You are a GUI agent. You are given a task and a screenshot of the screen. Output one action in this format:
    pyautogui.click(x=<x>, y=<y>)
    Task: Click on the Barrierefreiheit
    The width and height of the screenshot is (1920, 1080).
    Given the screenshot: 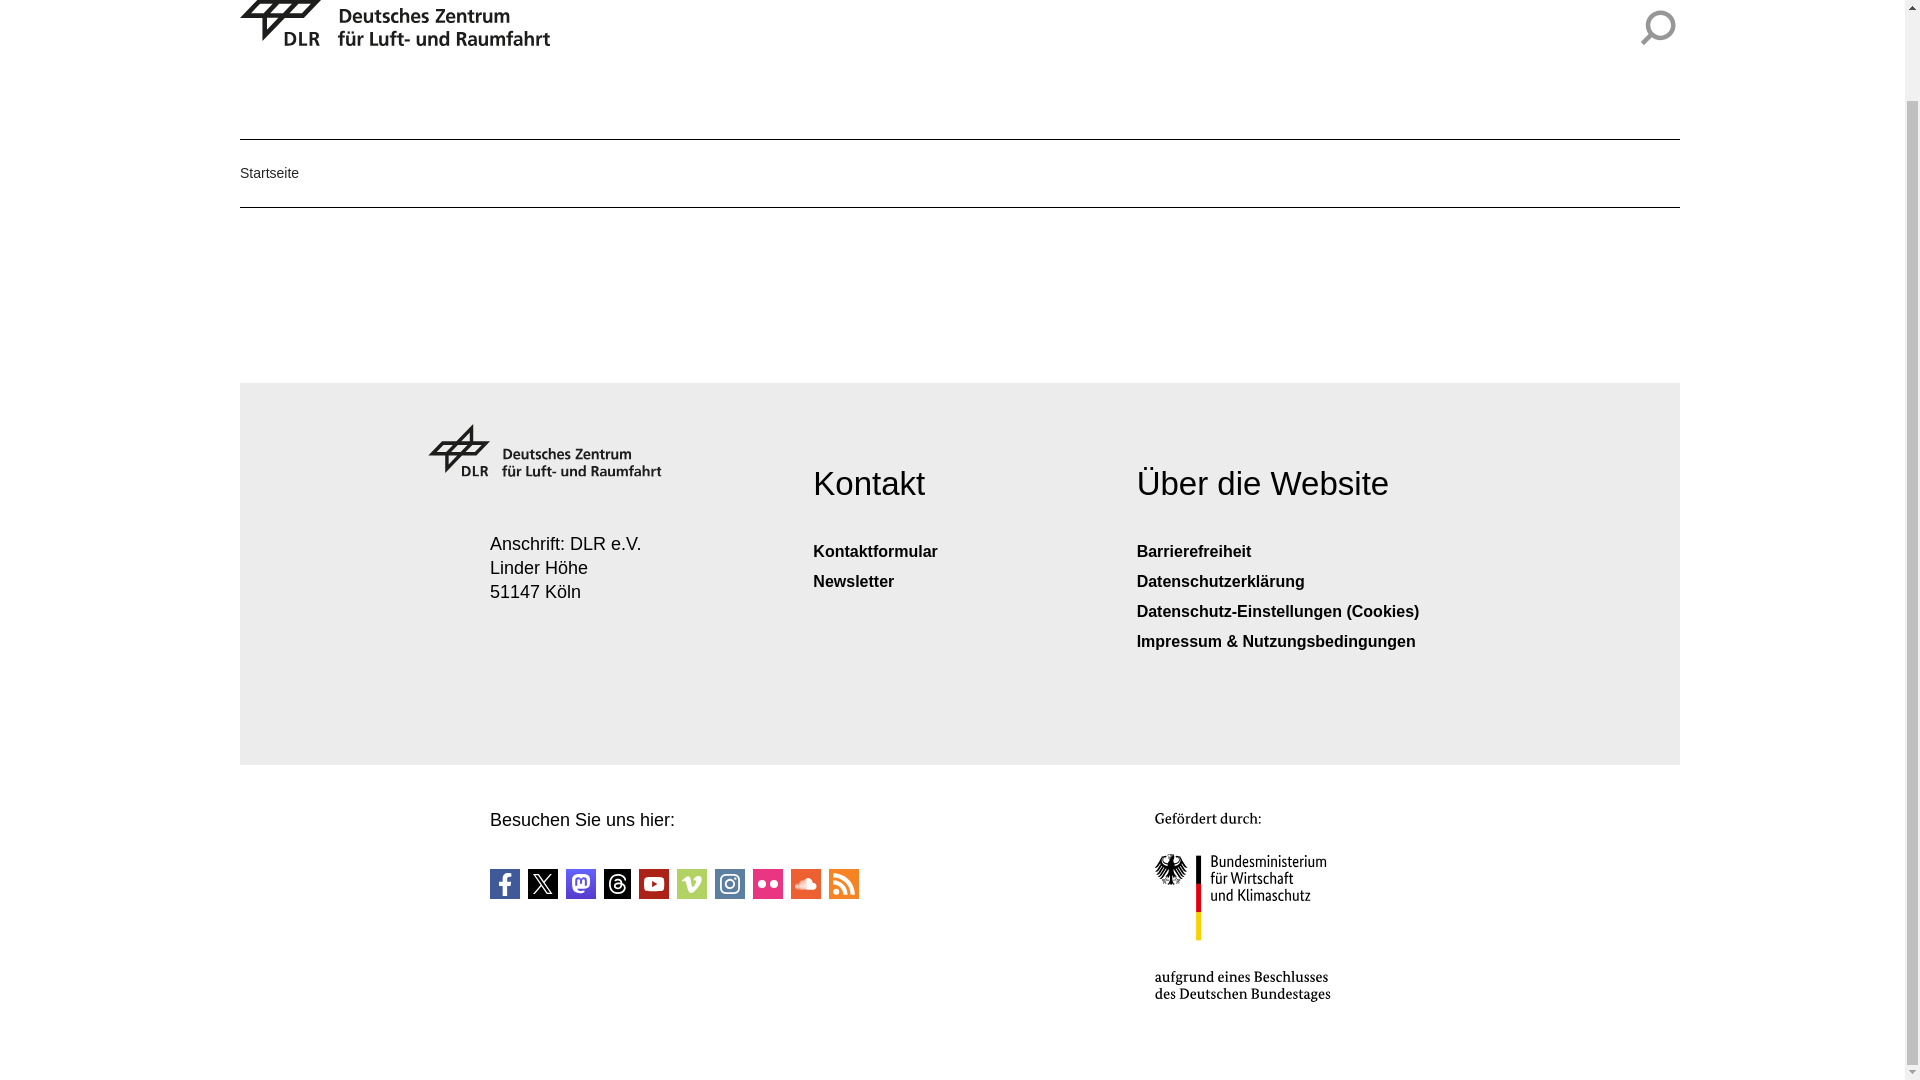 What is the action you would take?
    pyautogui.click(x=1194, y=552)
    